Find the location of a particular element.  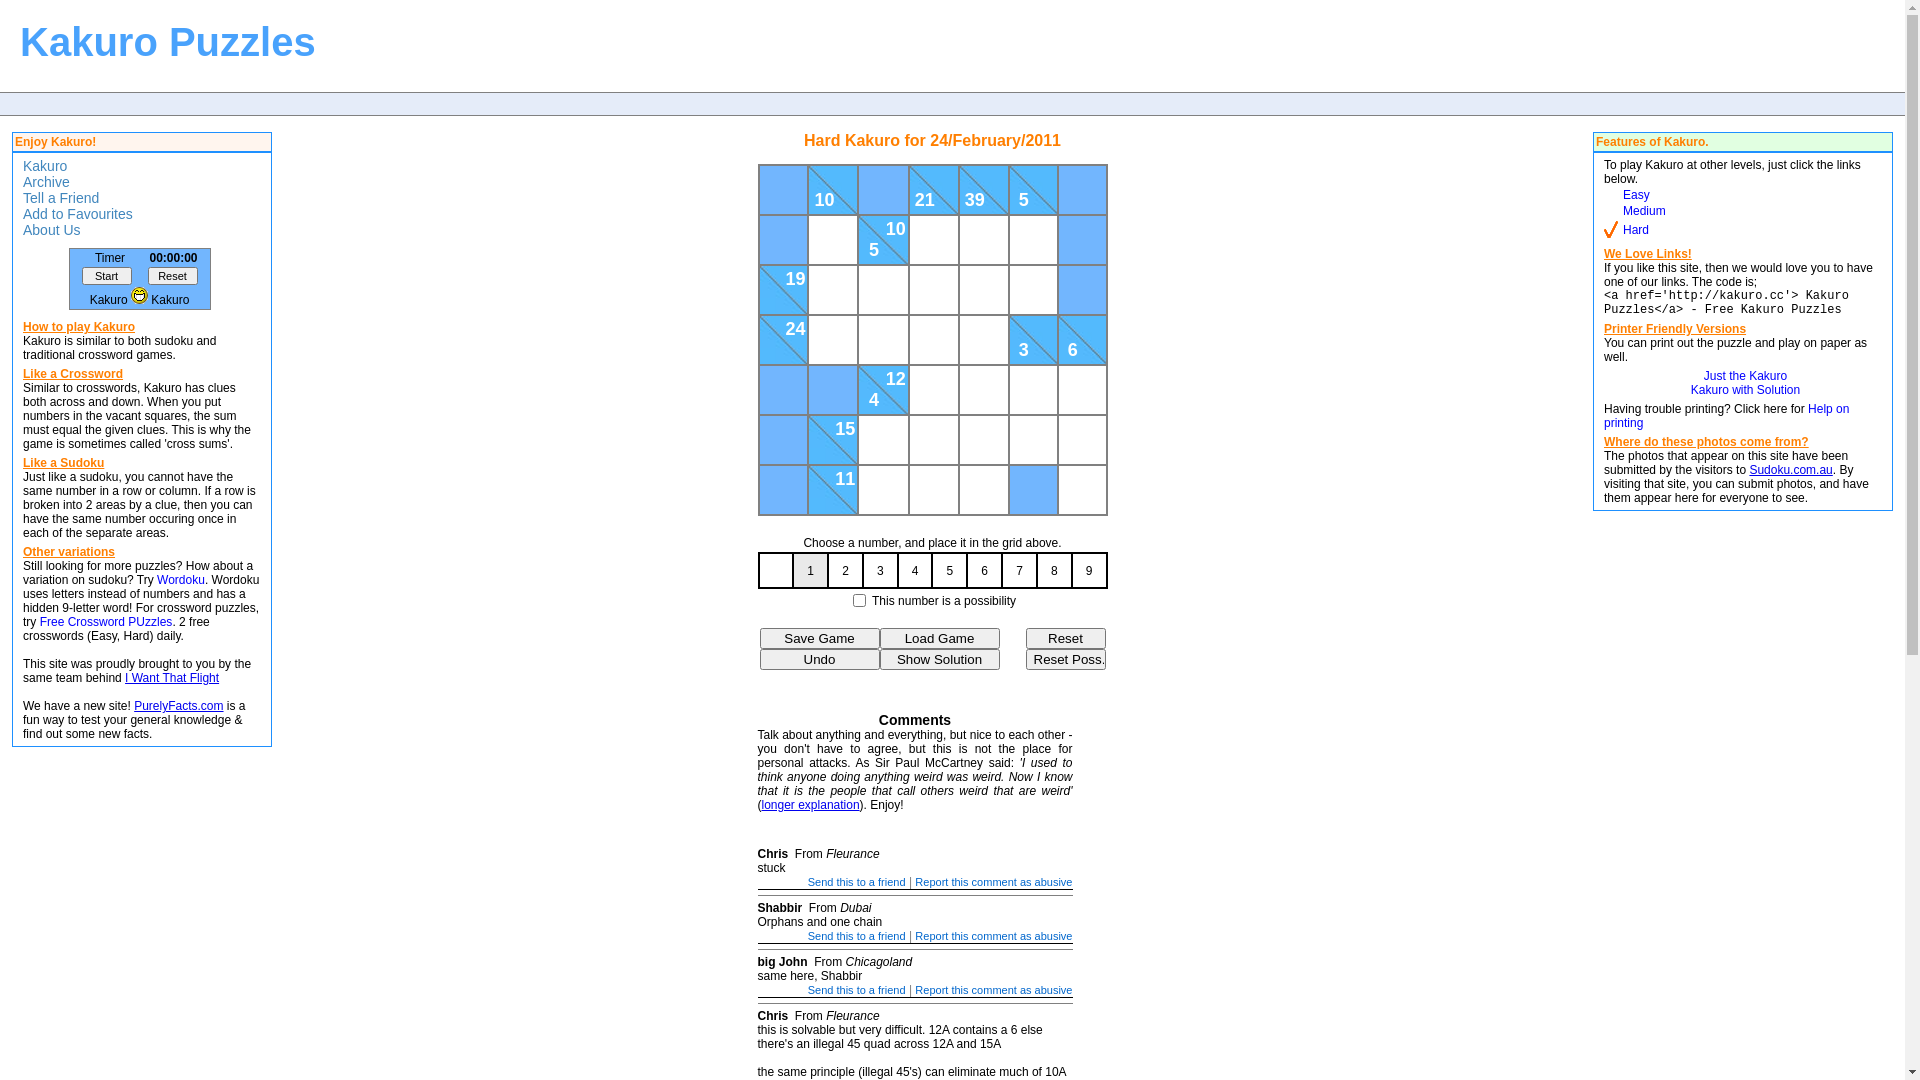

Medium is located at coordinates (1644, 211).